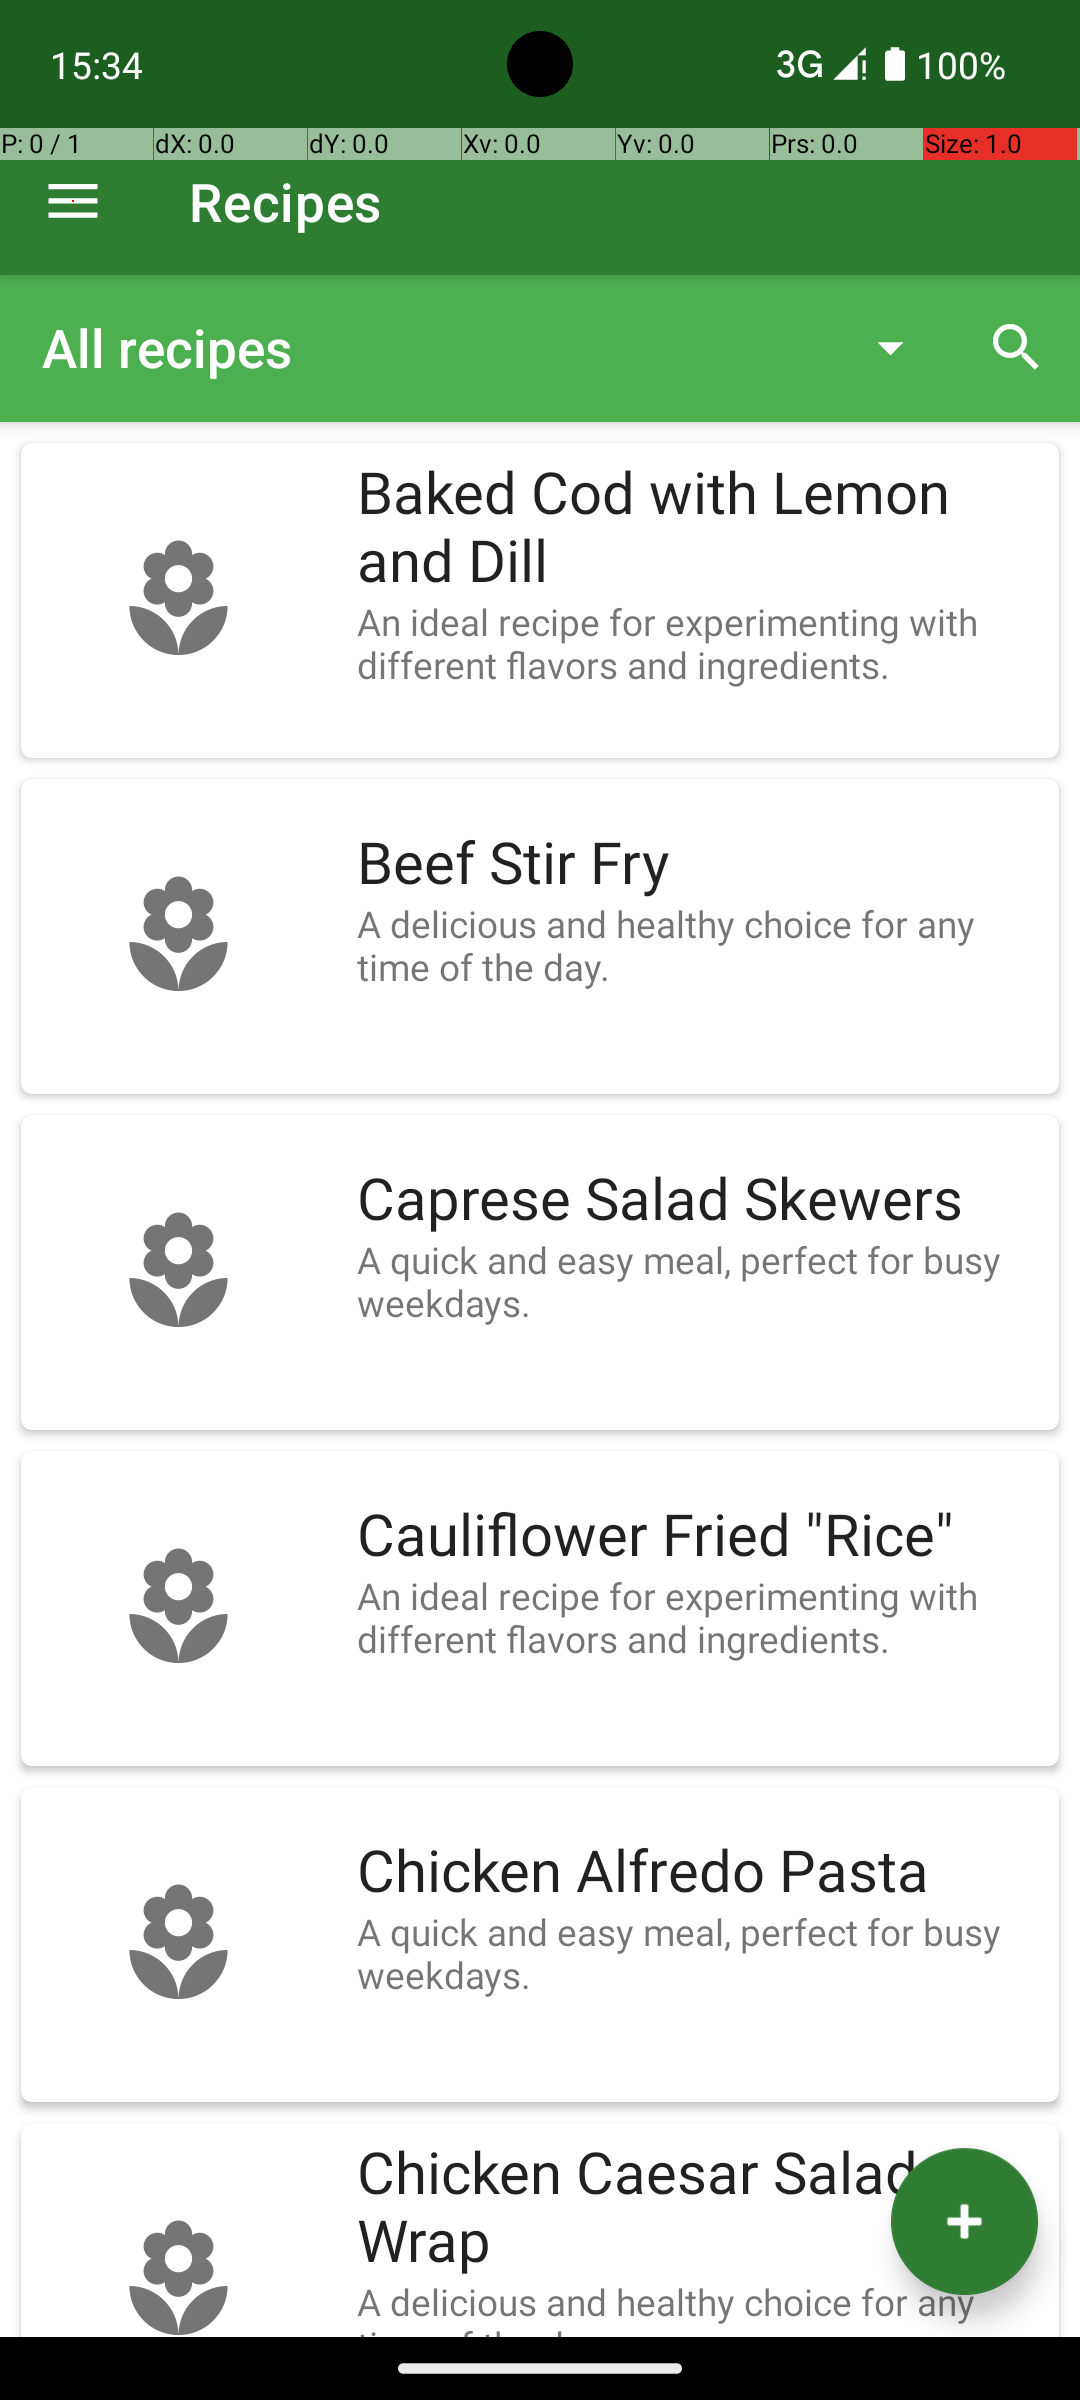  I want to click on Cauliflower Fried "Rice", so click(698, 1536).